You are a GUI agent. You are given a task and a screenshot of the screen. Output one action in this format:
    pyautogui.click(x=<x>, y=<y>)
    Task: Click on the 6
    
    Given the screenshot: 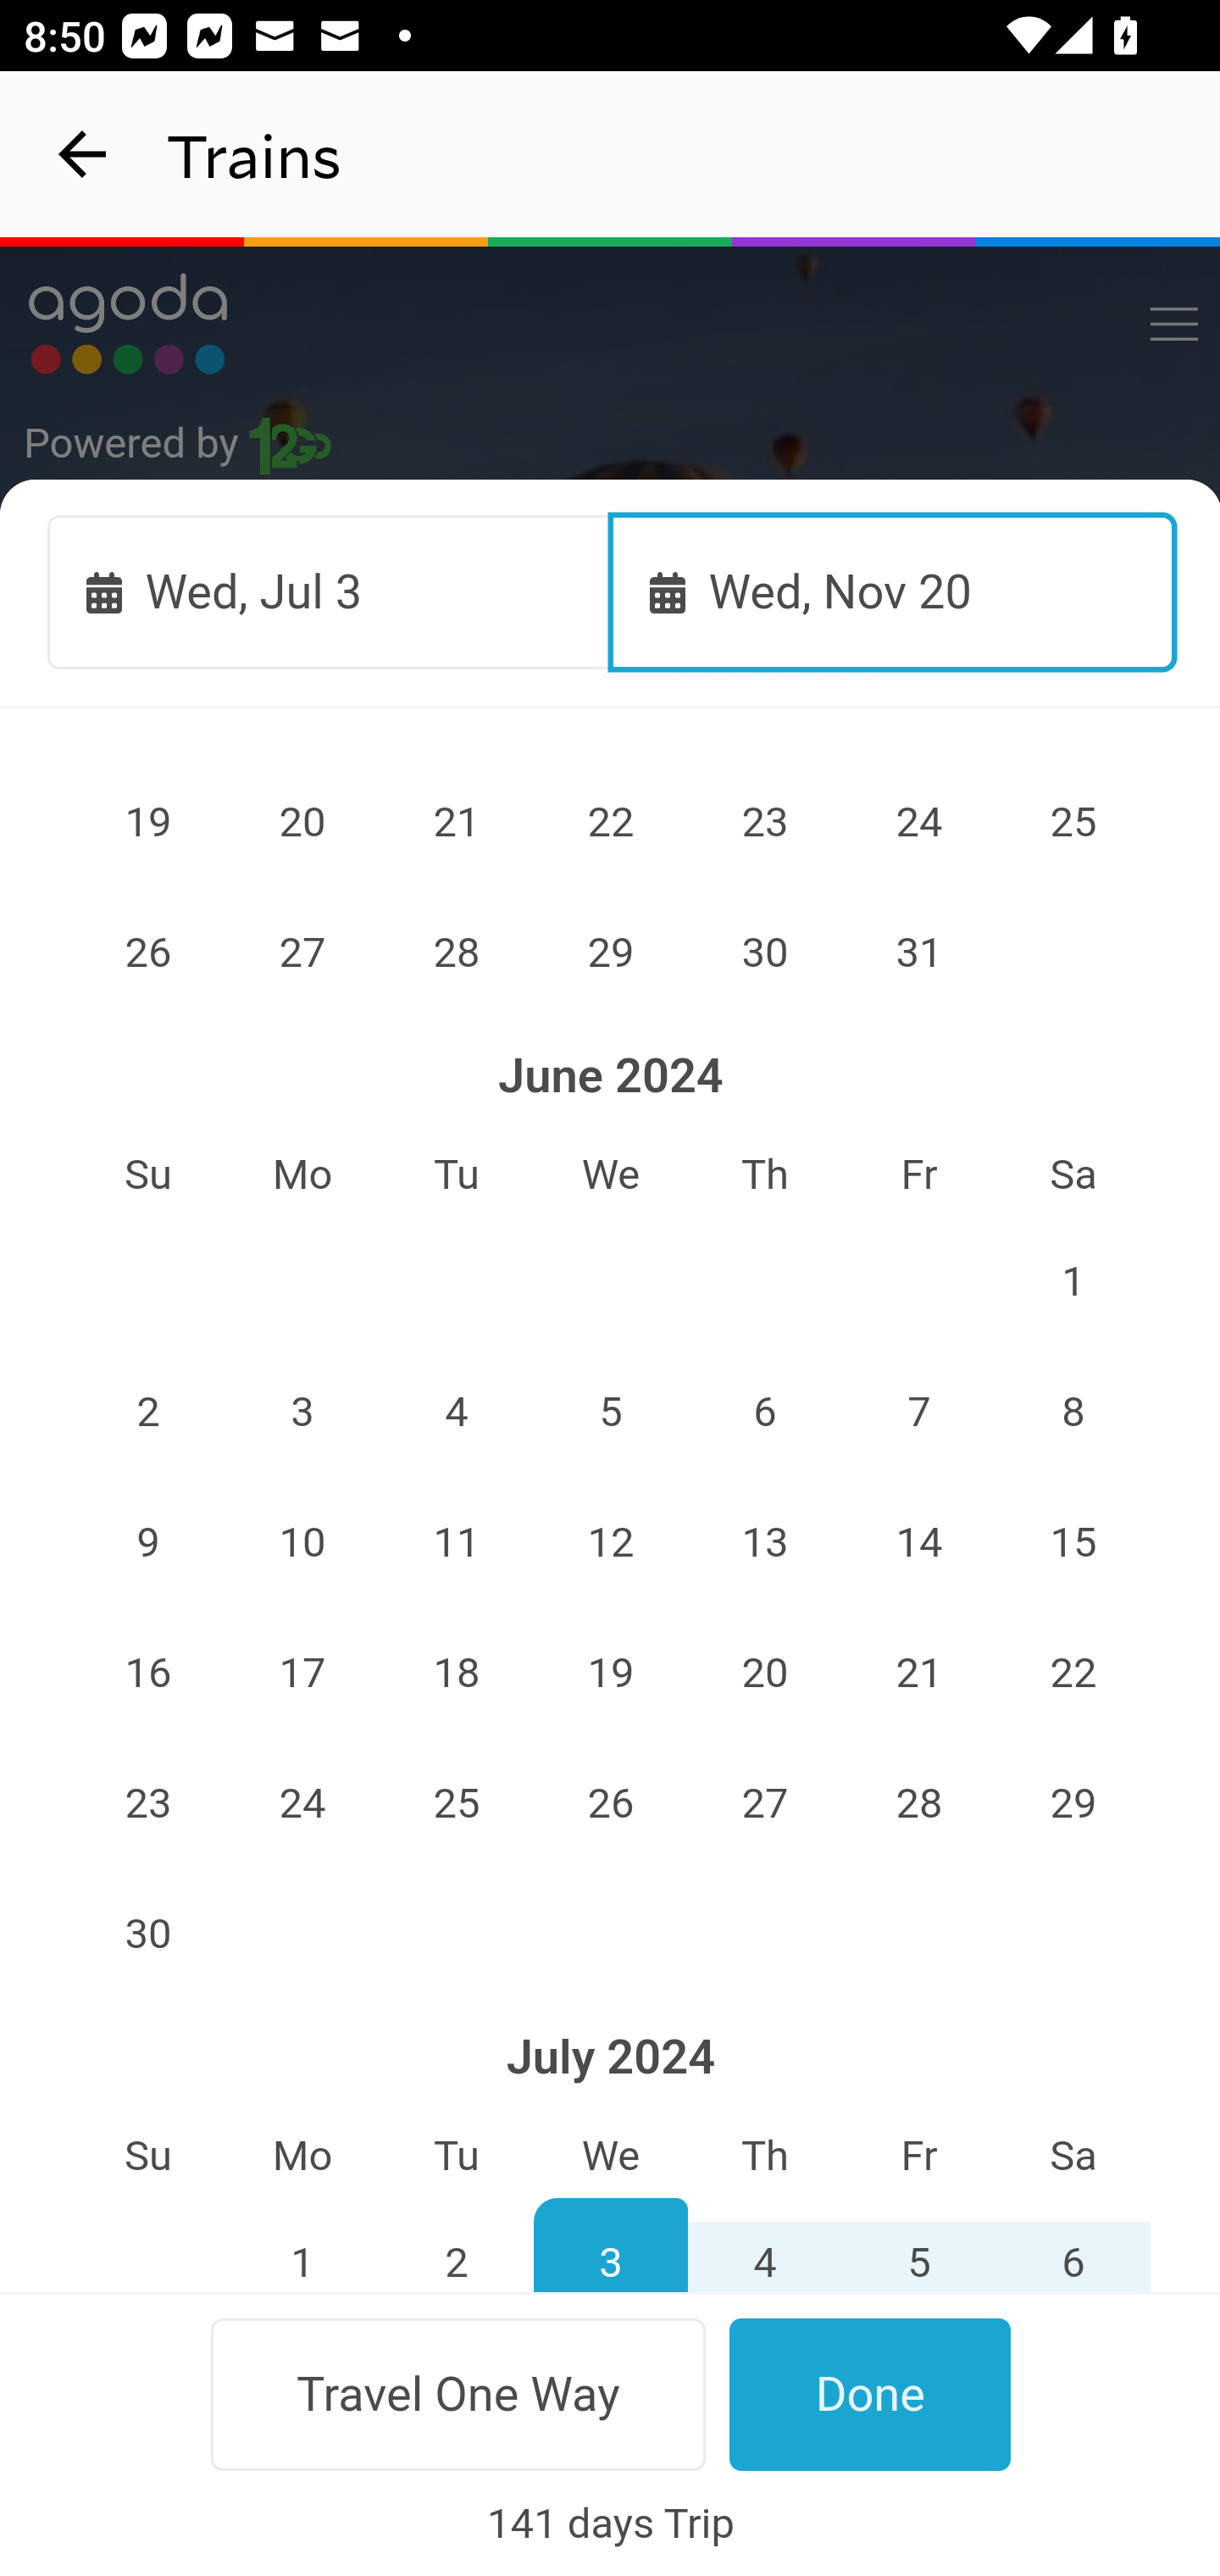 What is the action you would take?
    pyautogui.click(x=764, y=1412)
    